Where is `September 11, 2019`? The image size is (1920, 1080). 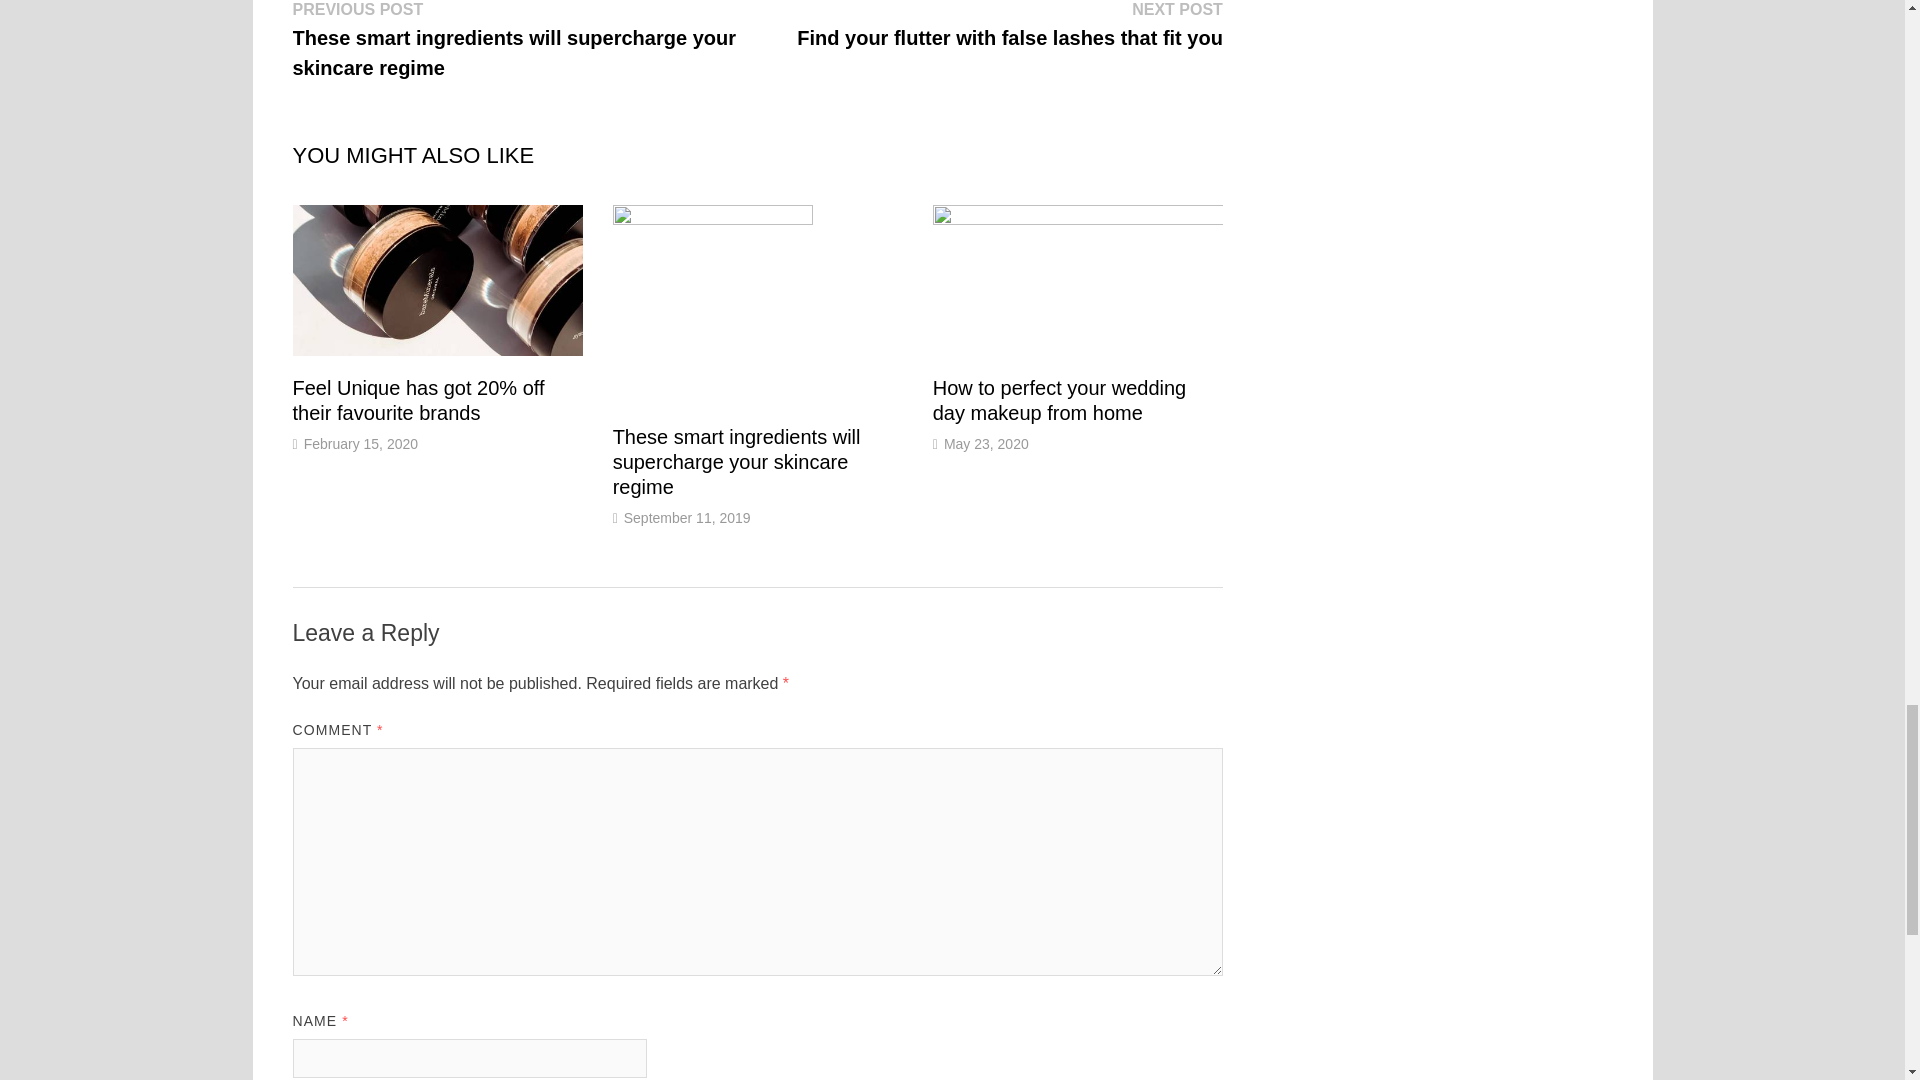
September 11, 2019 is located at coordinates (687, 517).